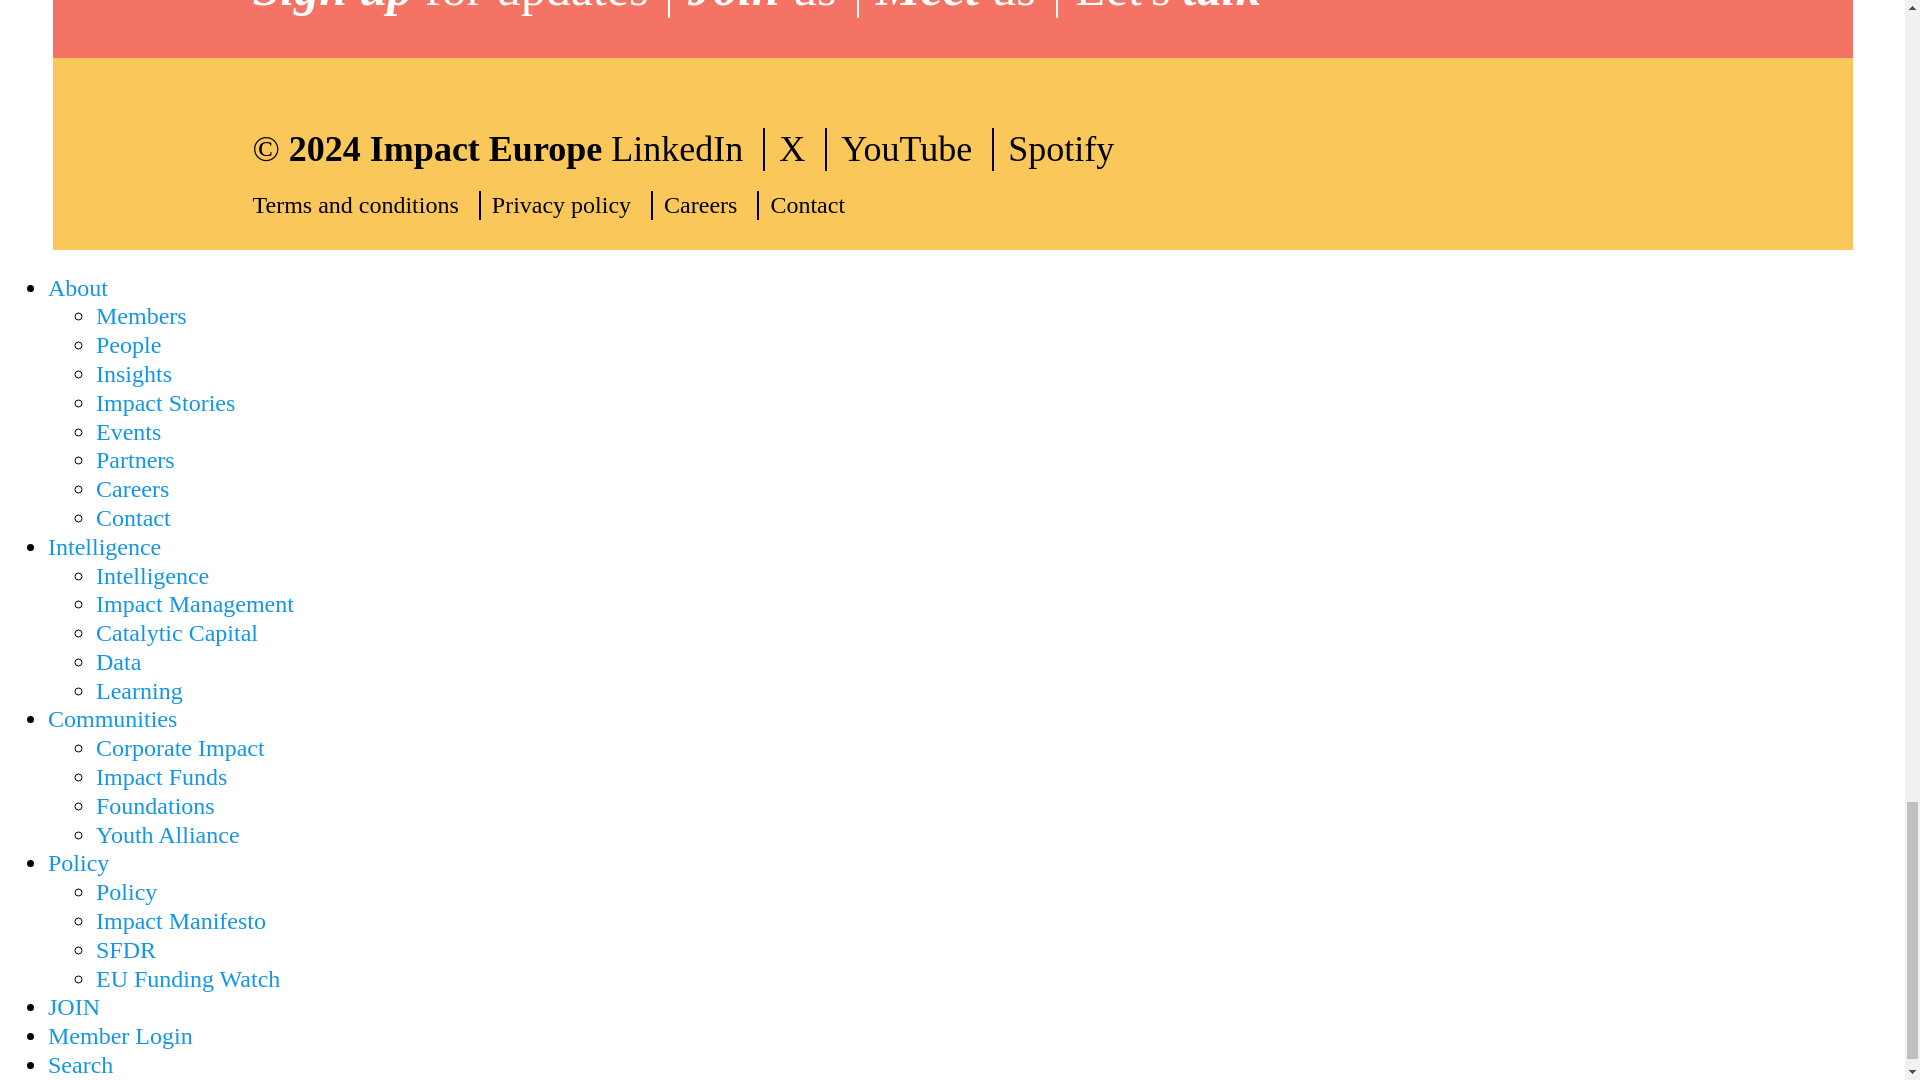 This screenshot has width=1920, height=1080. What do you see at coordinates (1178, 9) in the screenshot?
I see `Let's talk` at bounding box center [1178, 9].